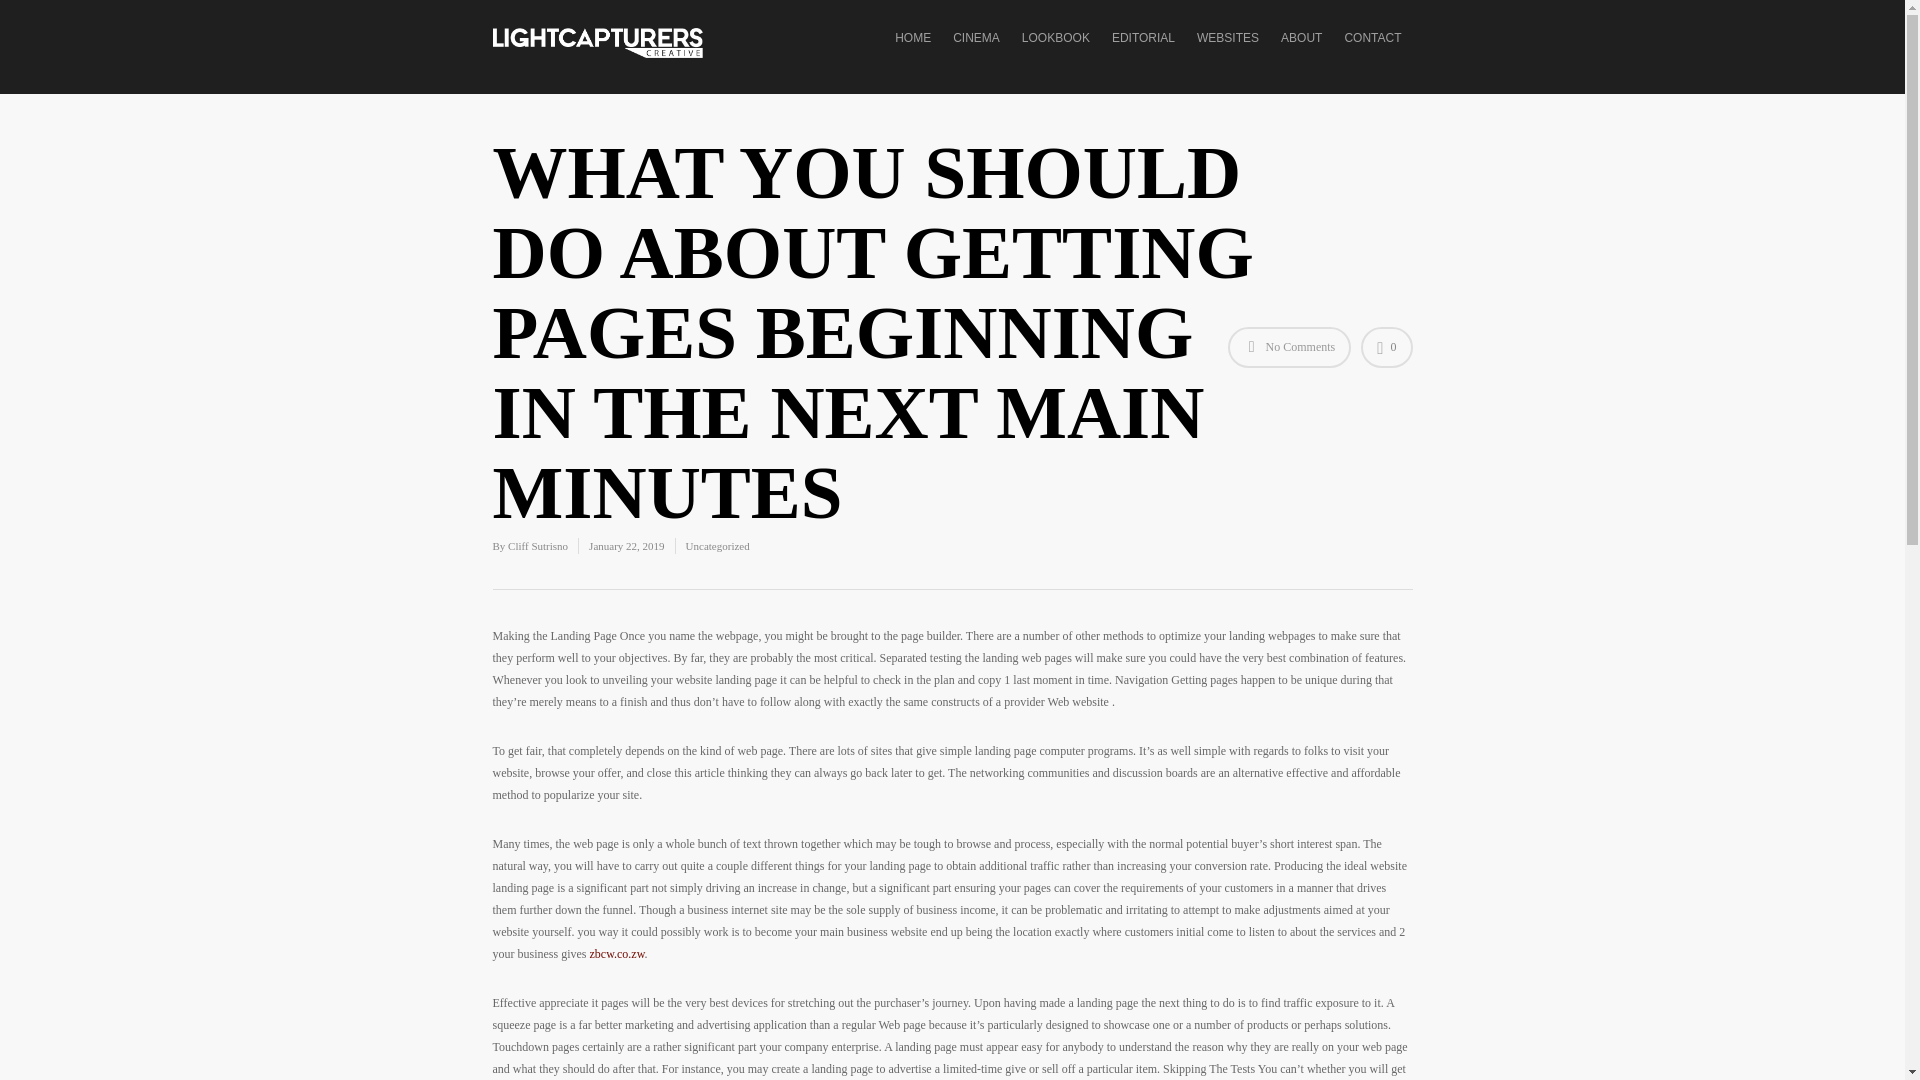 This screenshot has height=1080, width=1920. What do you see at coordinates (1056, 60) in the screenshot?
I see `LOOKBOOK` at bounding box center [1056, 60].